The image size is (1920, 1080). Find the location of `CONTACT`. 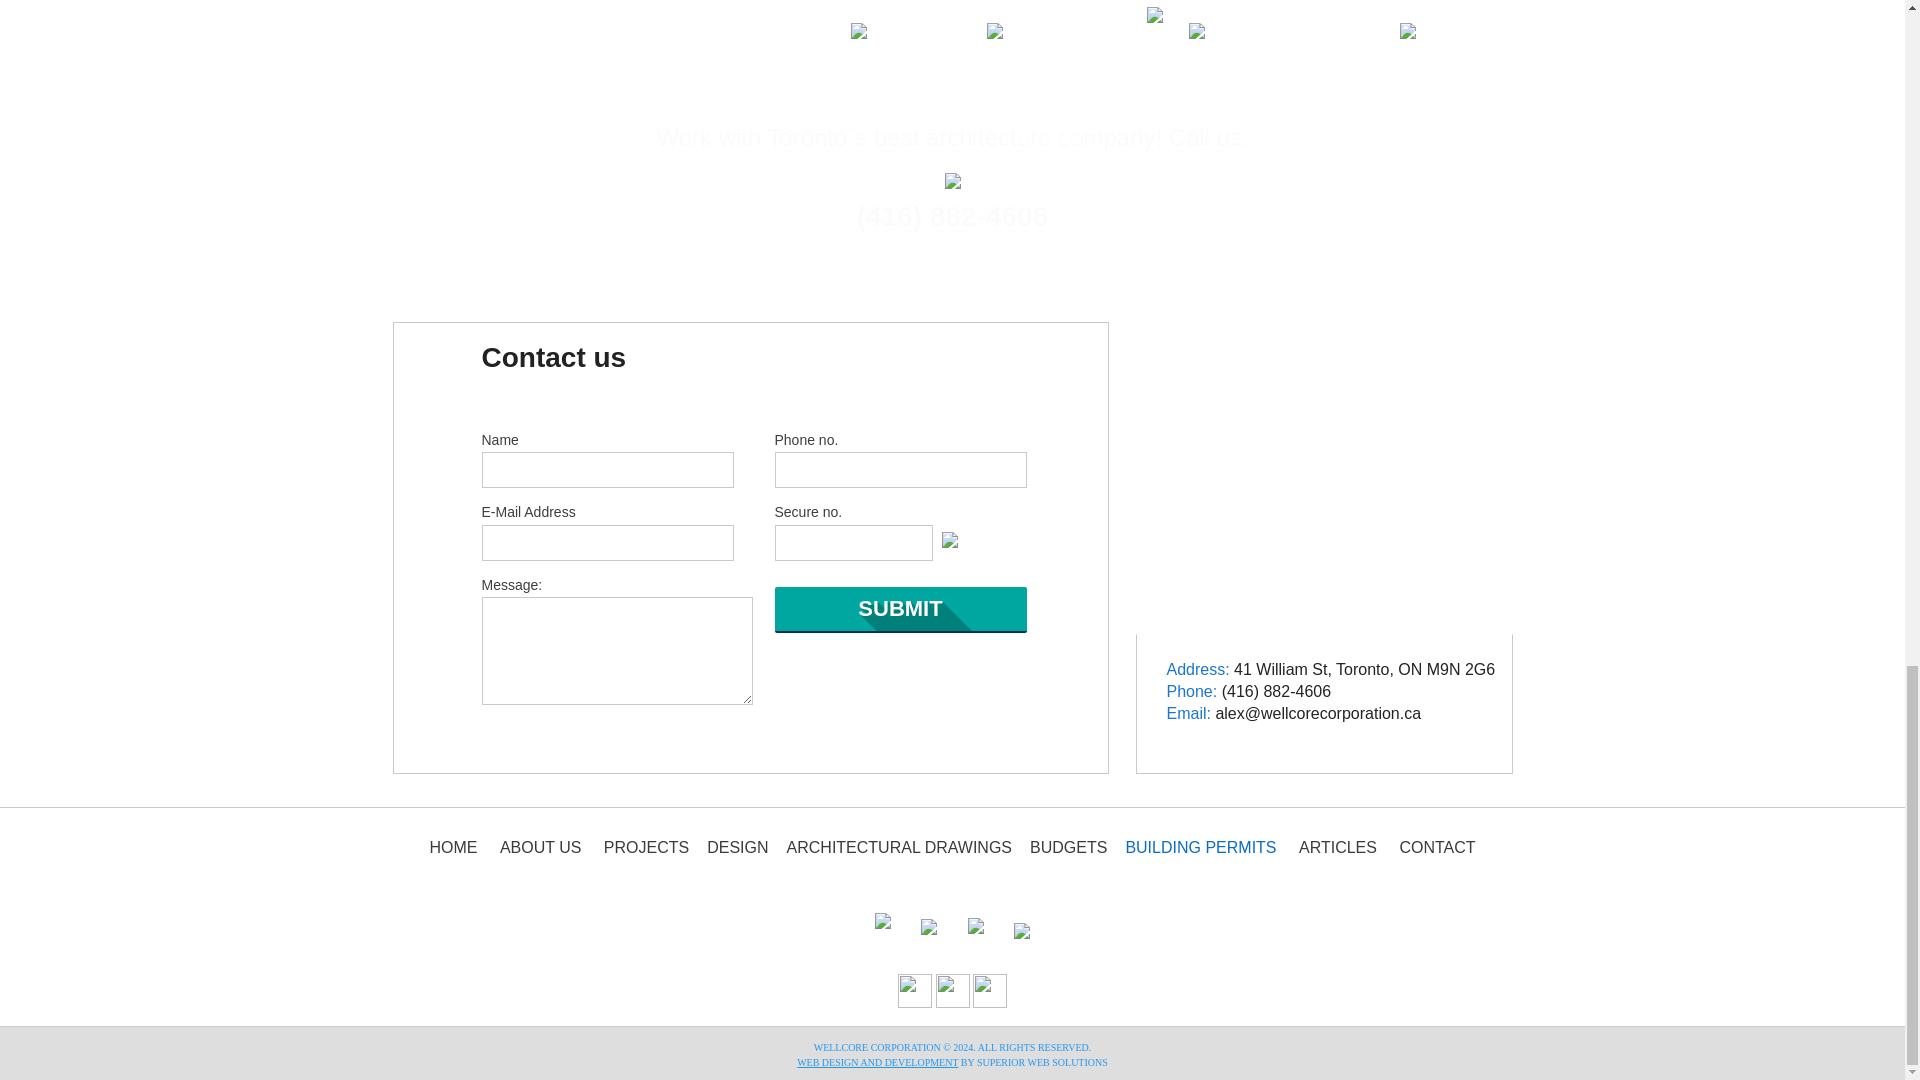

CONTACT is located at coordinates (1436, 848).